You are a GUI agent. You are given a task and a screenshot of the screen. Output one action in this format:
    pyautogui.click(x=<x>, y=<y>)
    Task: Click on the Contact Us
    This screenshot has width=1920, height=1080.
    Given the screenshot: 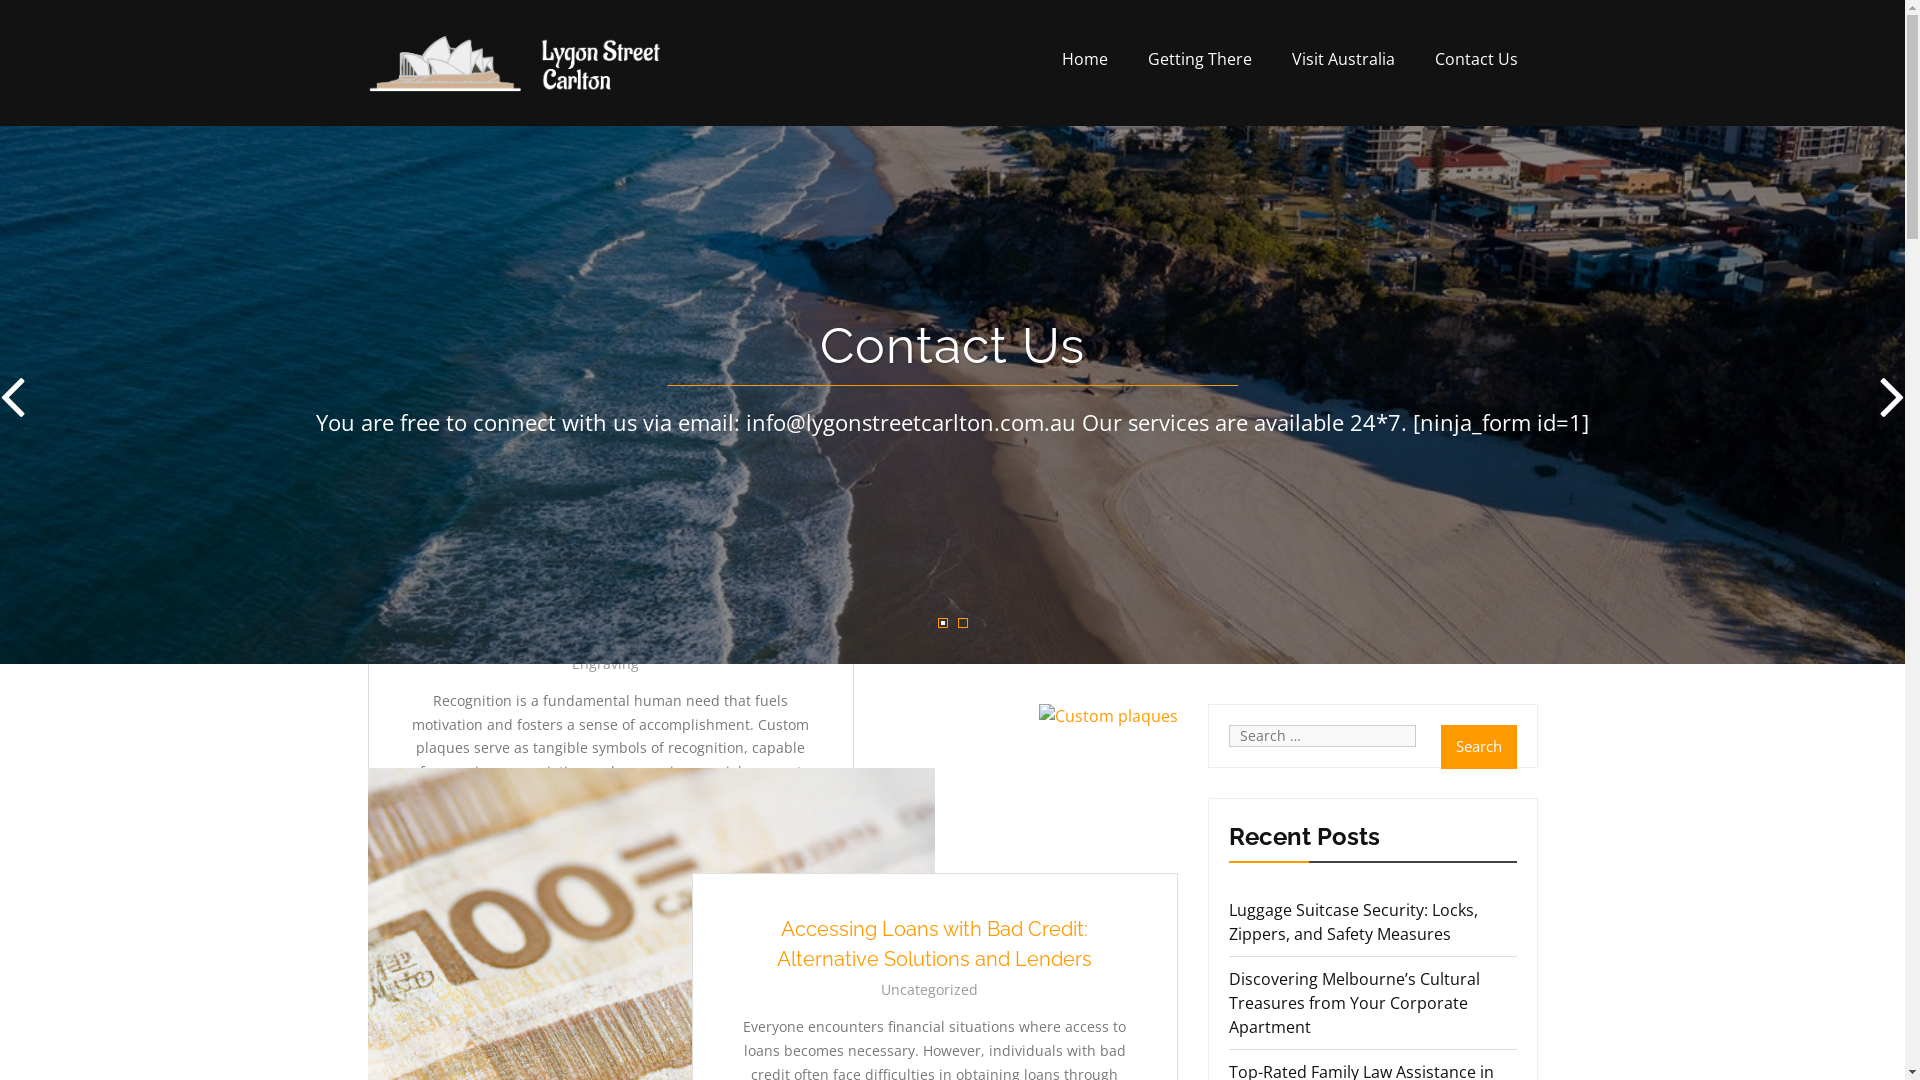 What is the action you would take?
    pyautogui.click(x=1476, y=59)
    